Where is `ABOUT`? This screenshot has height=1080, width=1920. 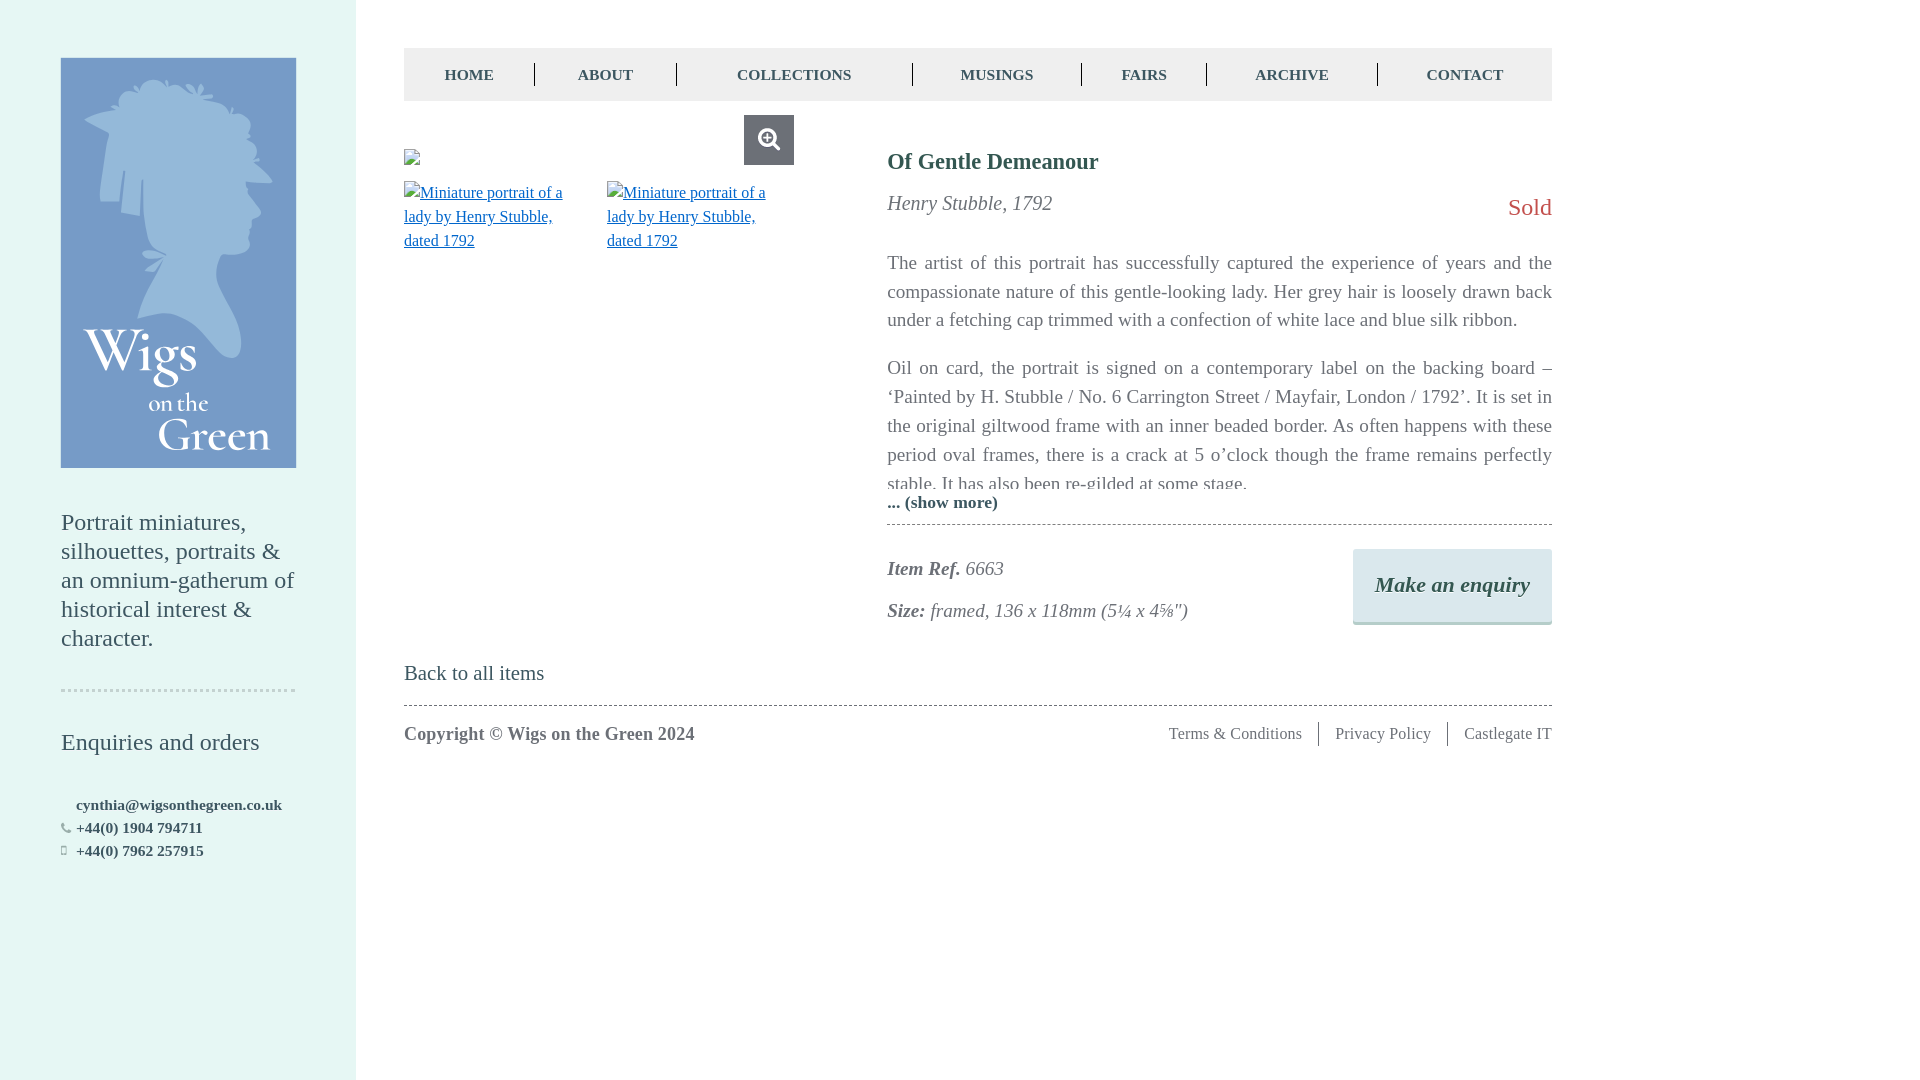 ABOUT is located at coordinates (605, 74).